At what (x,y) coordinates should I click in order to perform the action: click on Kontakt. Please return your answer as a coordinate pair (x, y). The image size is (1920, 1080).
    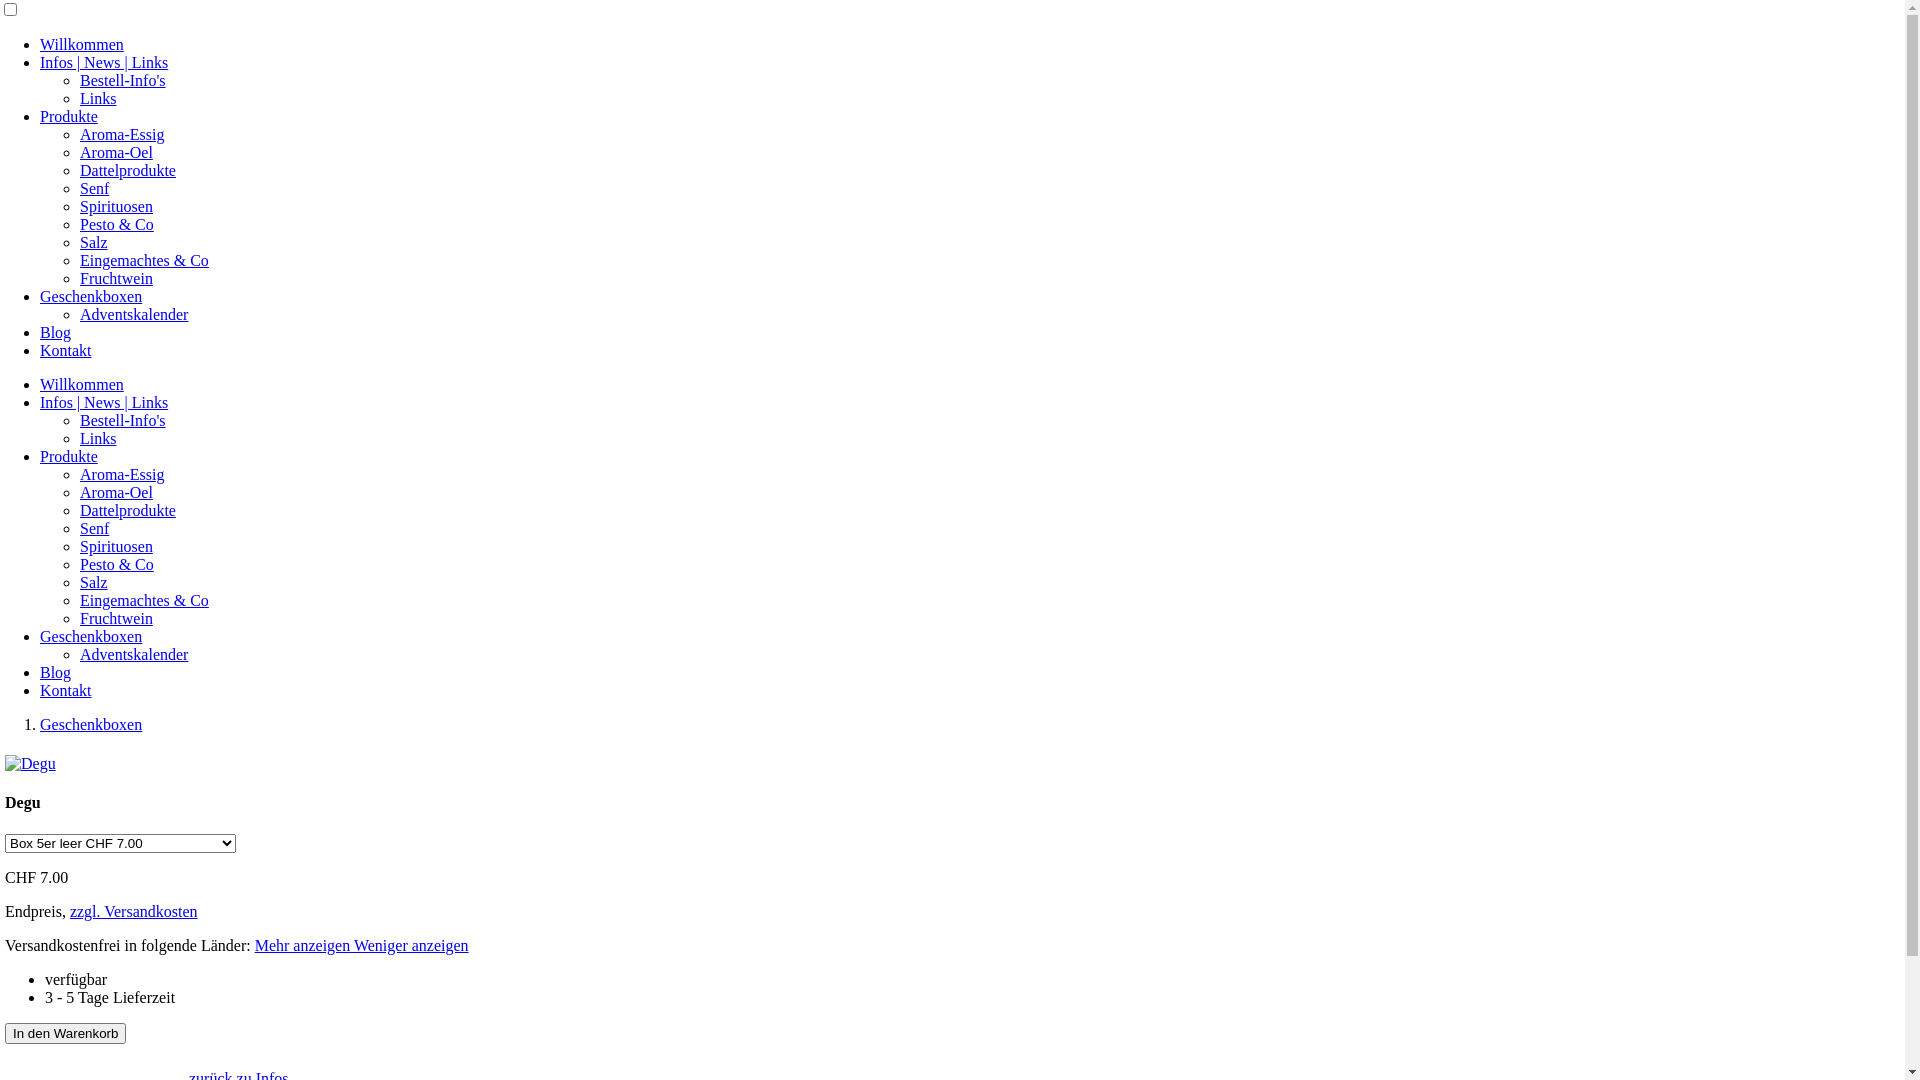
    Looking at the image, I should click on (66, 690).